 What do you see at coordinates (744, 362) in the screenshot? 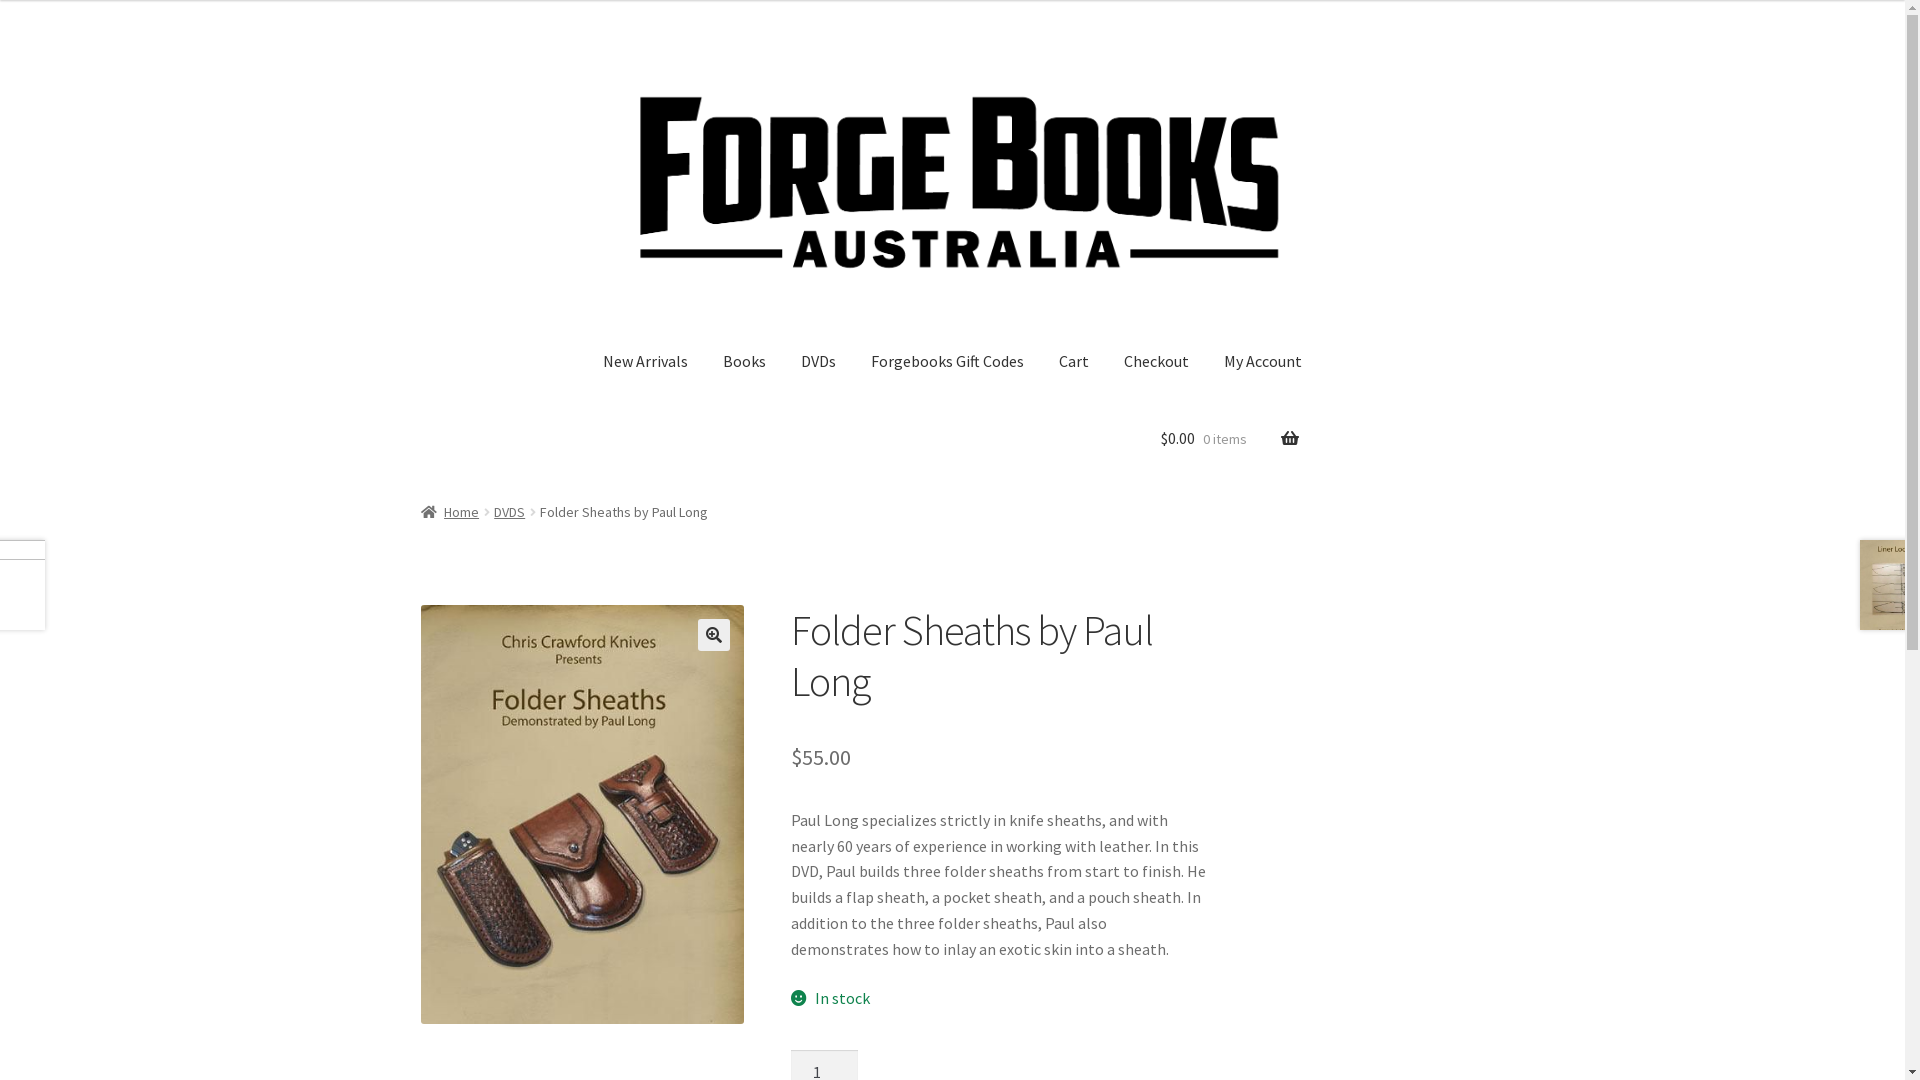
I see `Books` at bounding box center [744, 362].